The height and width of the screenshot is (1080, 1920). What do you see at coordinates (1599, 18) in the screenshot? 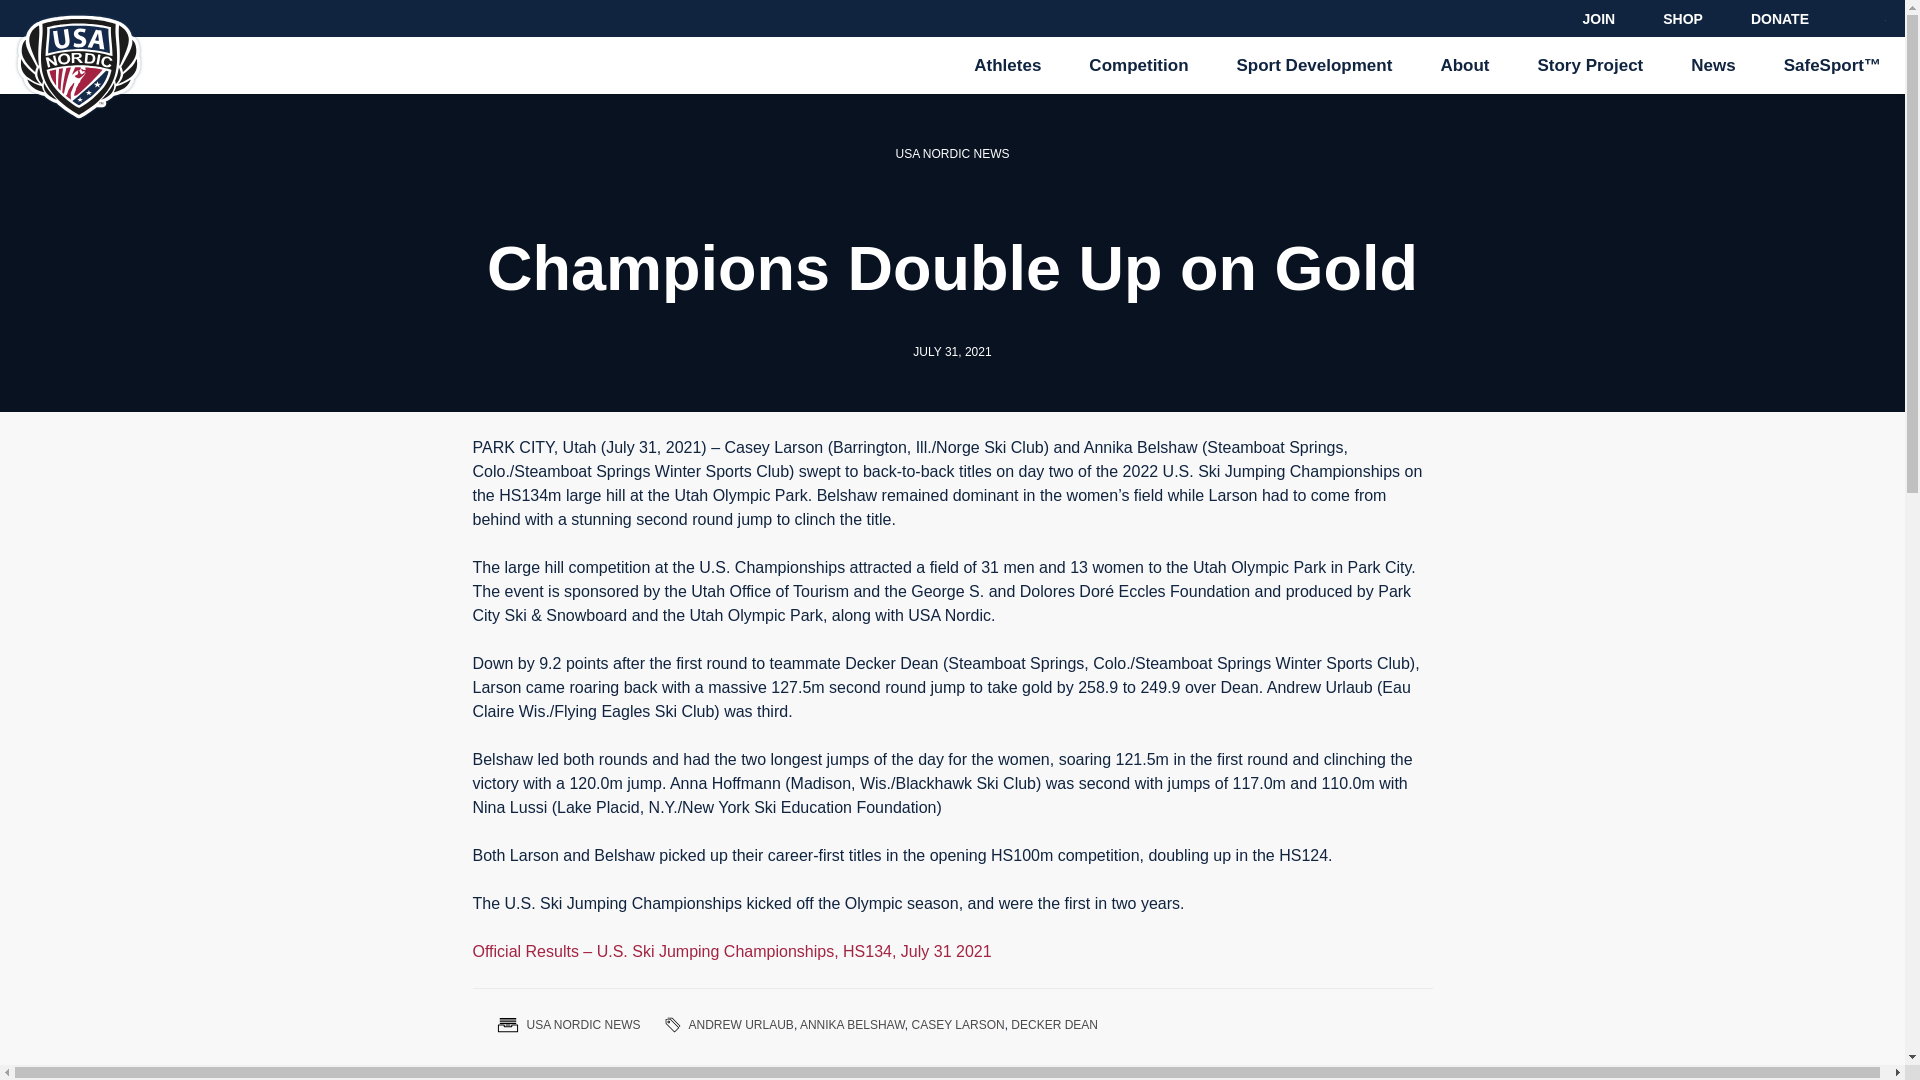
I see `JOIN` at bounding box center [1599, 18].